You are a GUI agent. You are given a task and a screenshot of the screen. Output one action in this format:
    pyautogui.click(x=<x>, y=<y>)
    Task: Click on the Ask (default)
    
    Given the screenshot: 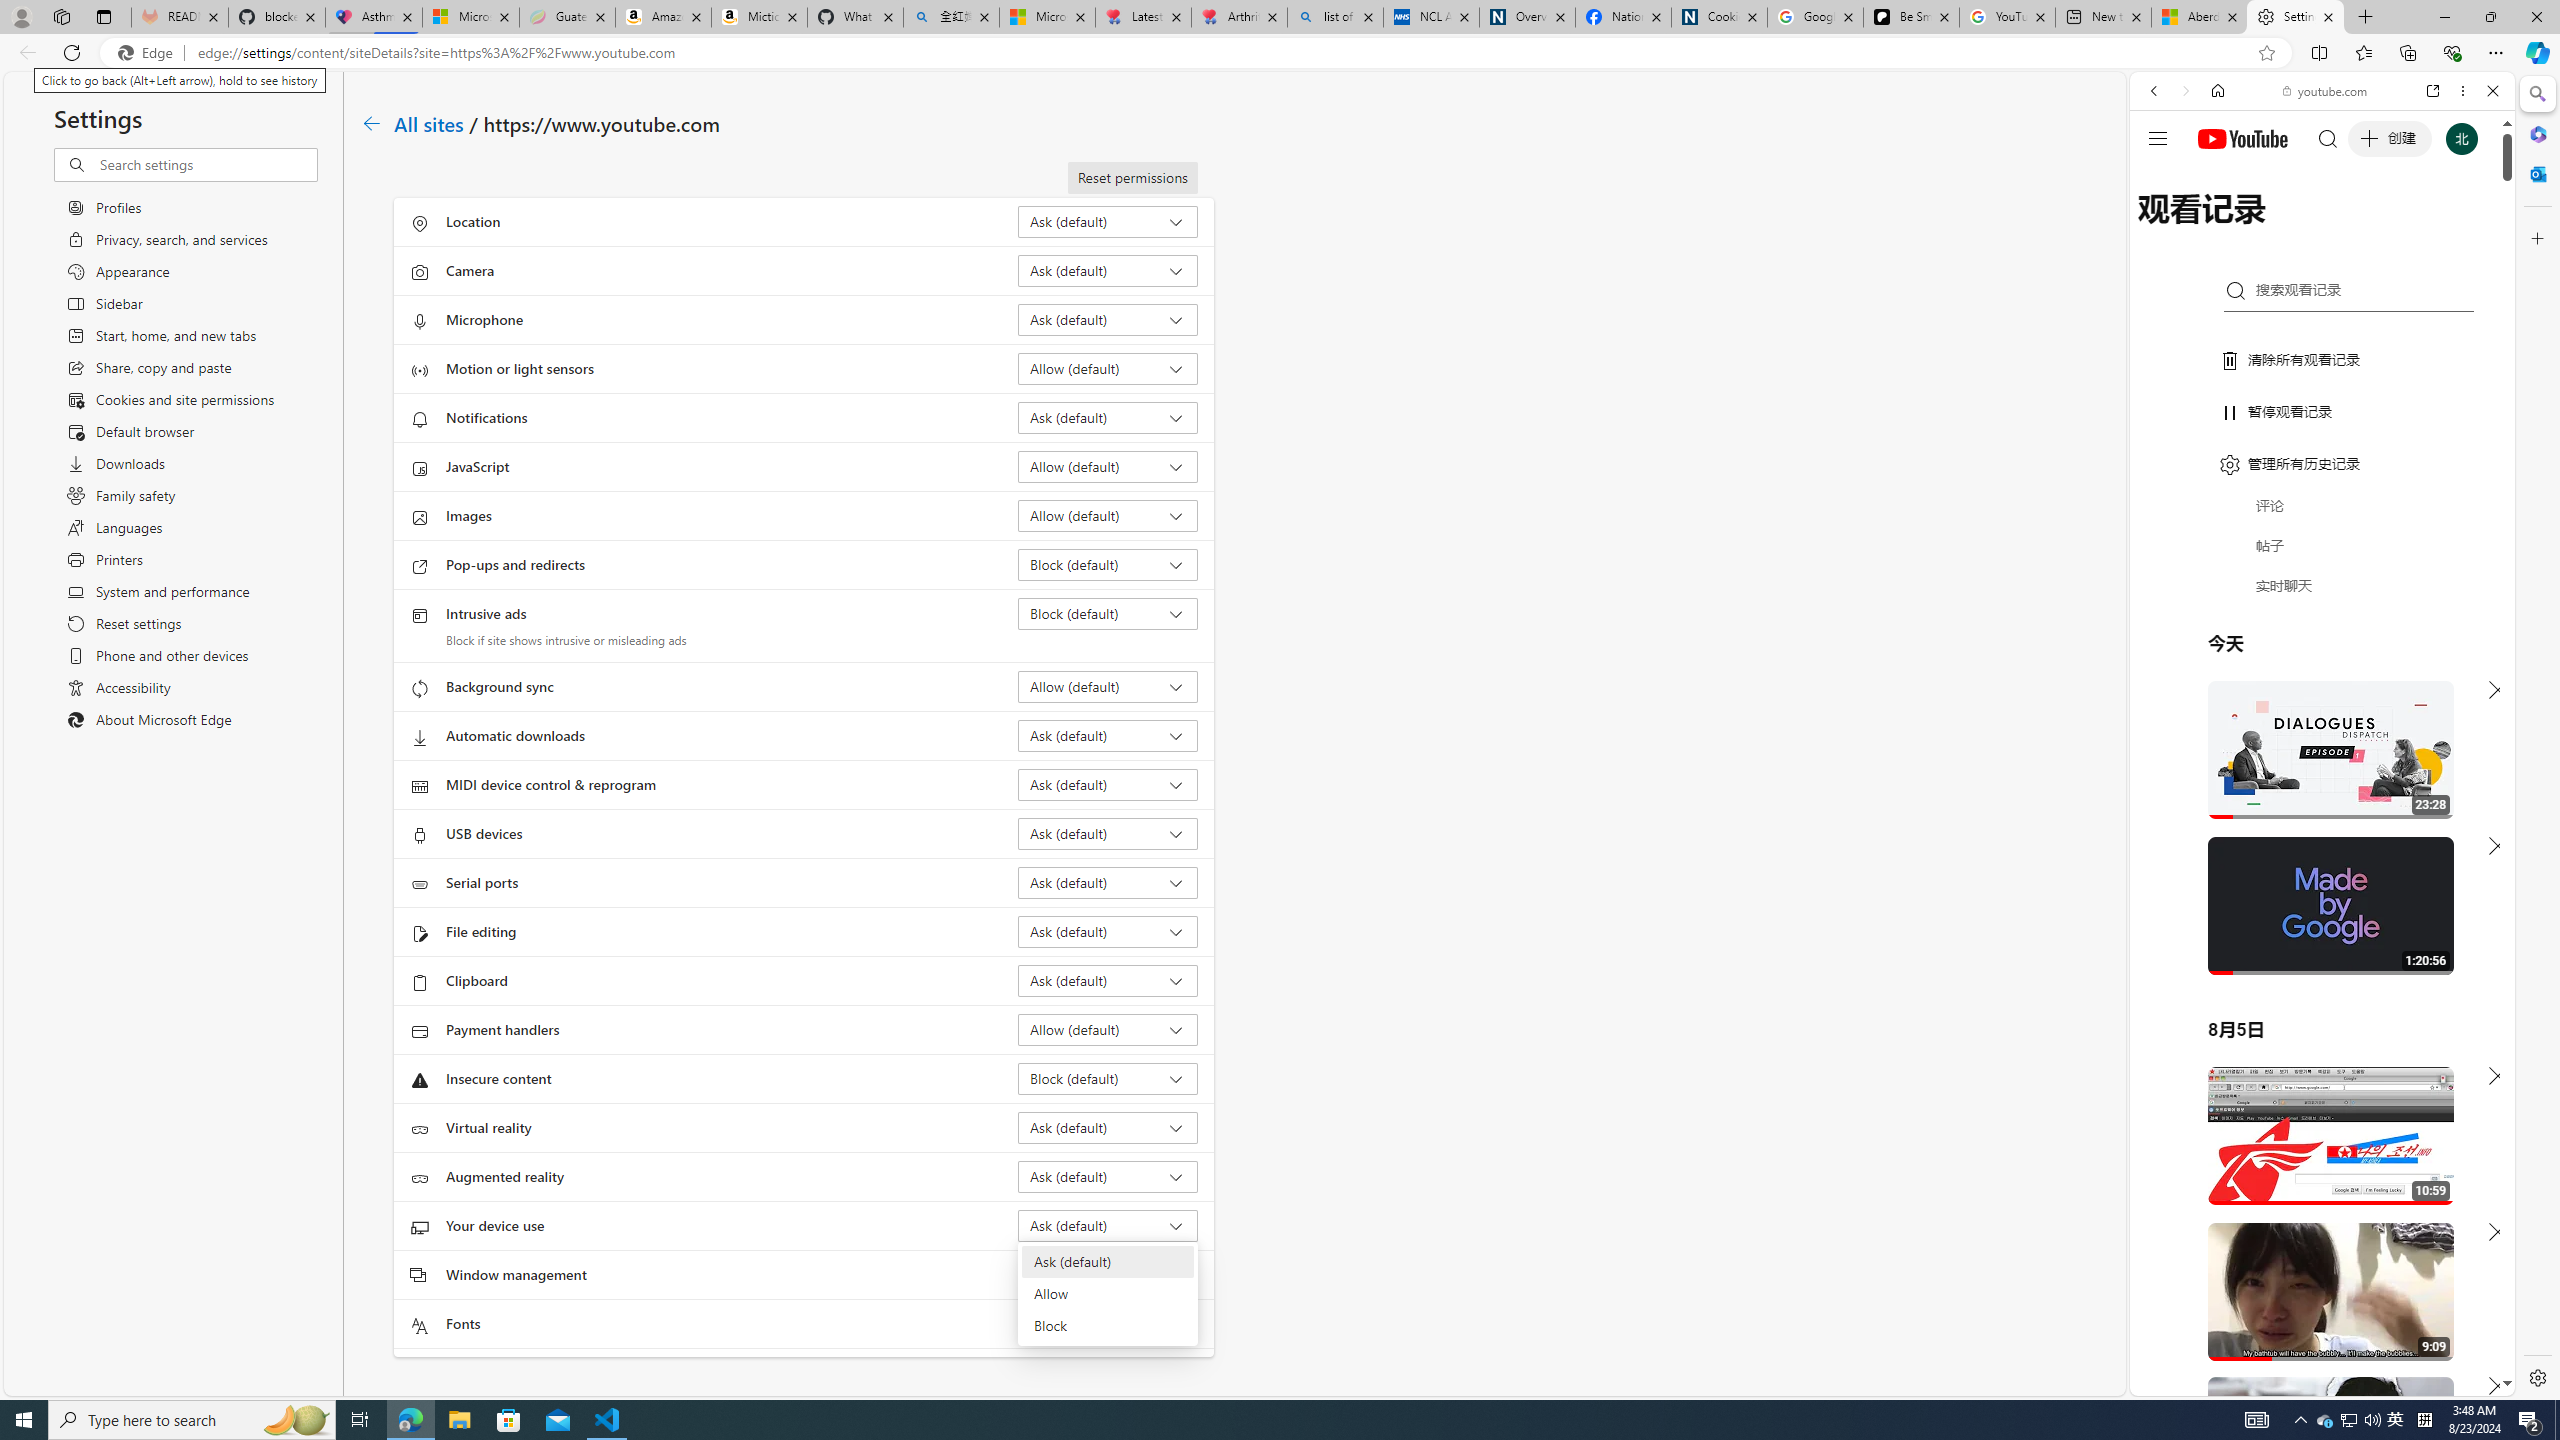 What is the action you would take?
    pyautogui.click(x=1106, y=1262)
    